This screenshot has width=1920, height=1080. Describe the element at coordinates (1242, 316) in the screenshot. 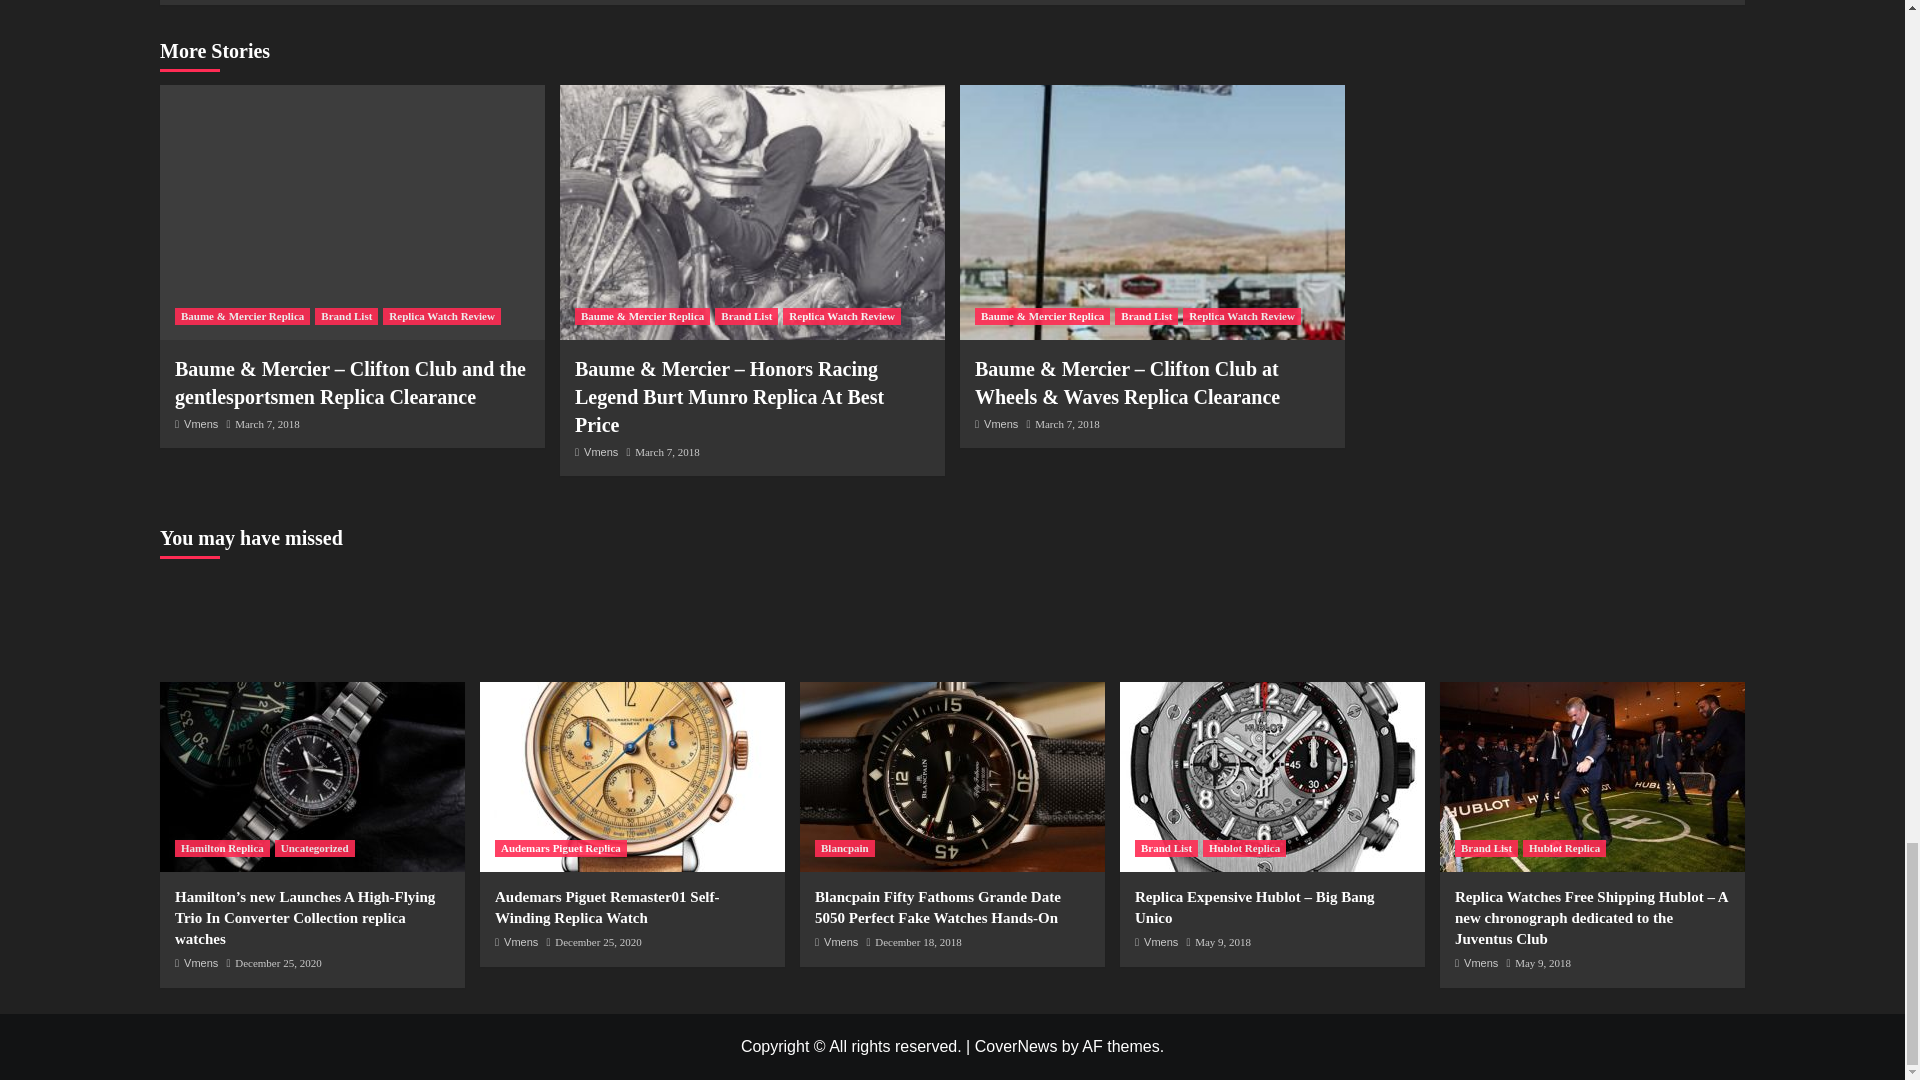

I see `Replica Watch Review` at that location.